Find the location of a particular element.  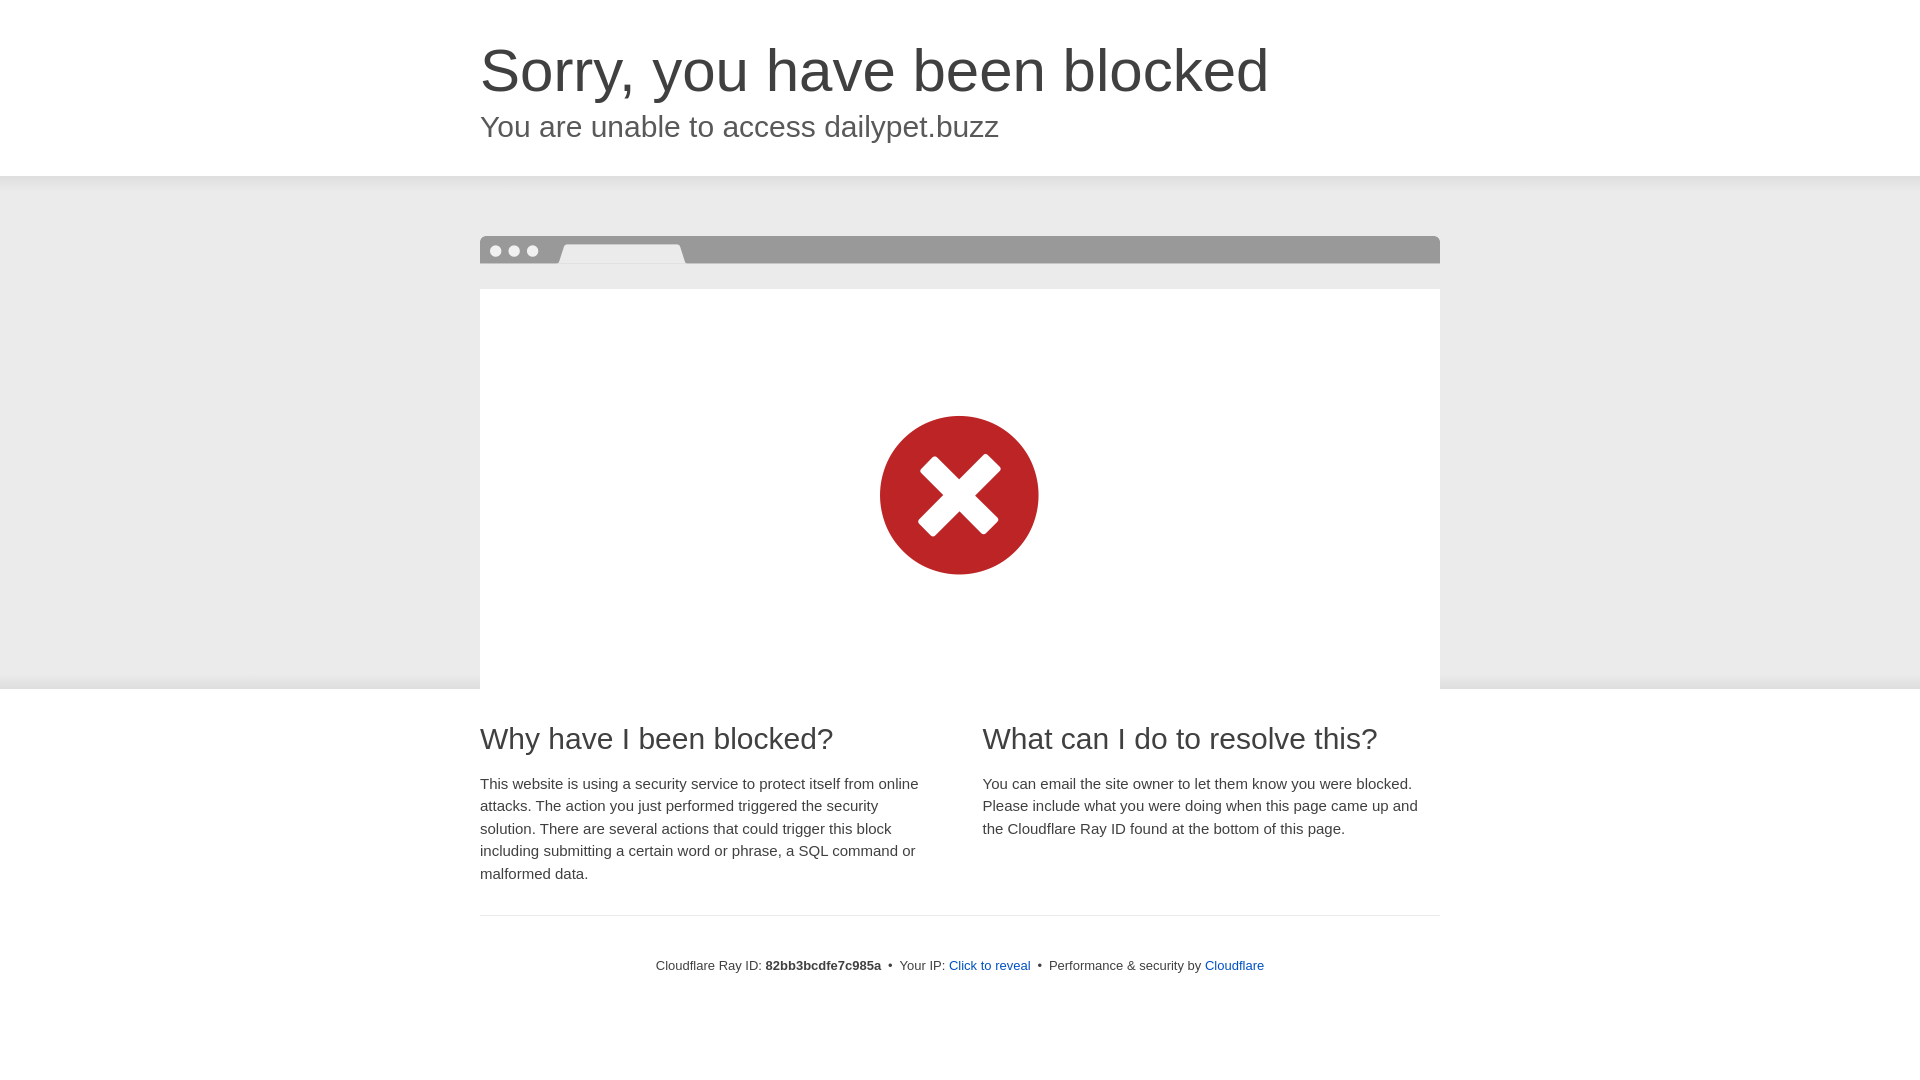

Click to reveal is located at coordinates (990, 966).